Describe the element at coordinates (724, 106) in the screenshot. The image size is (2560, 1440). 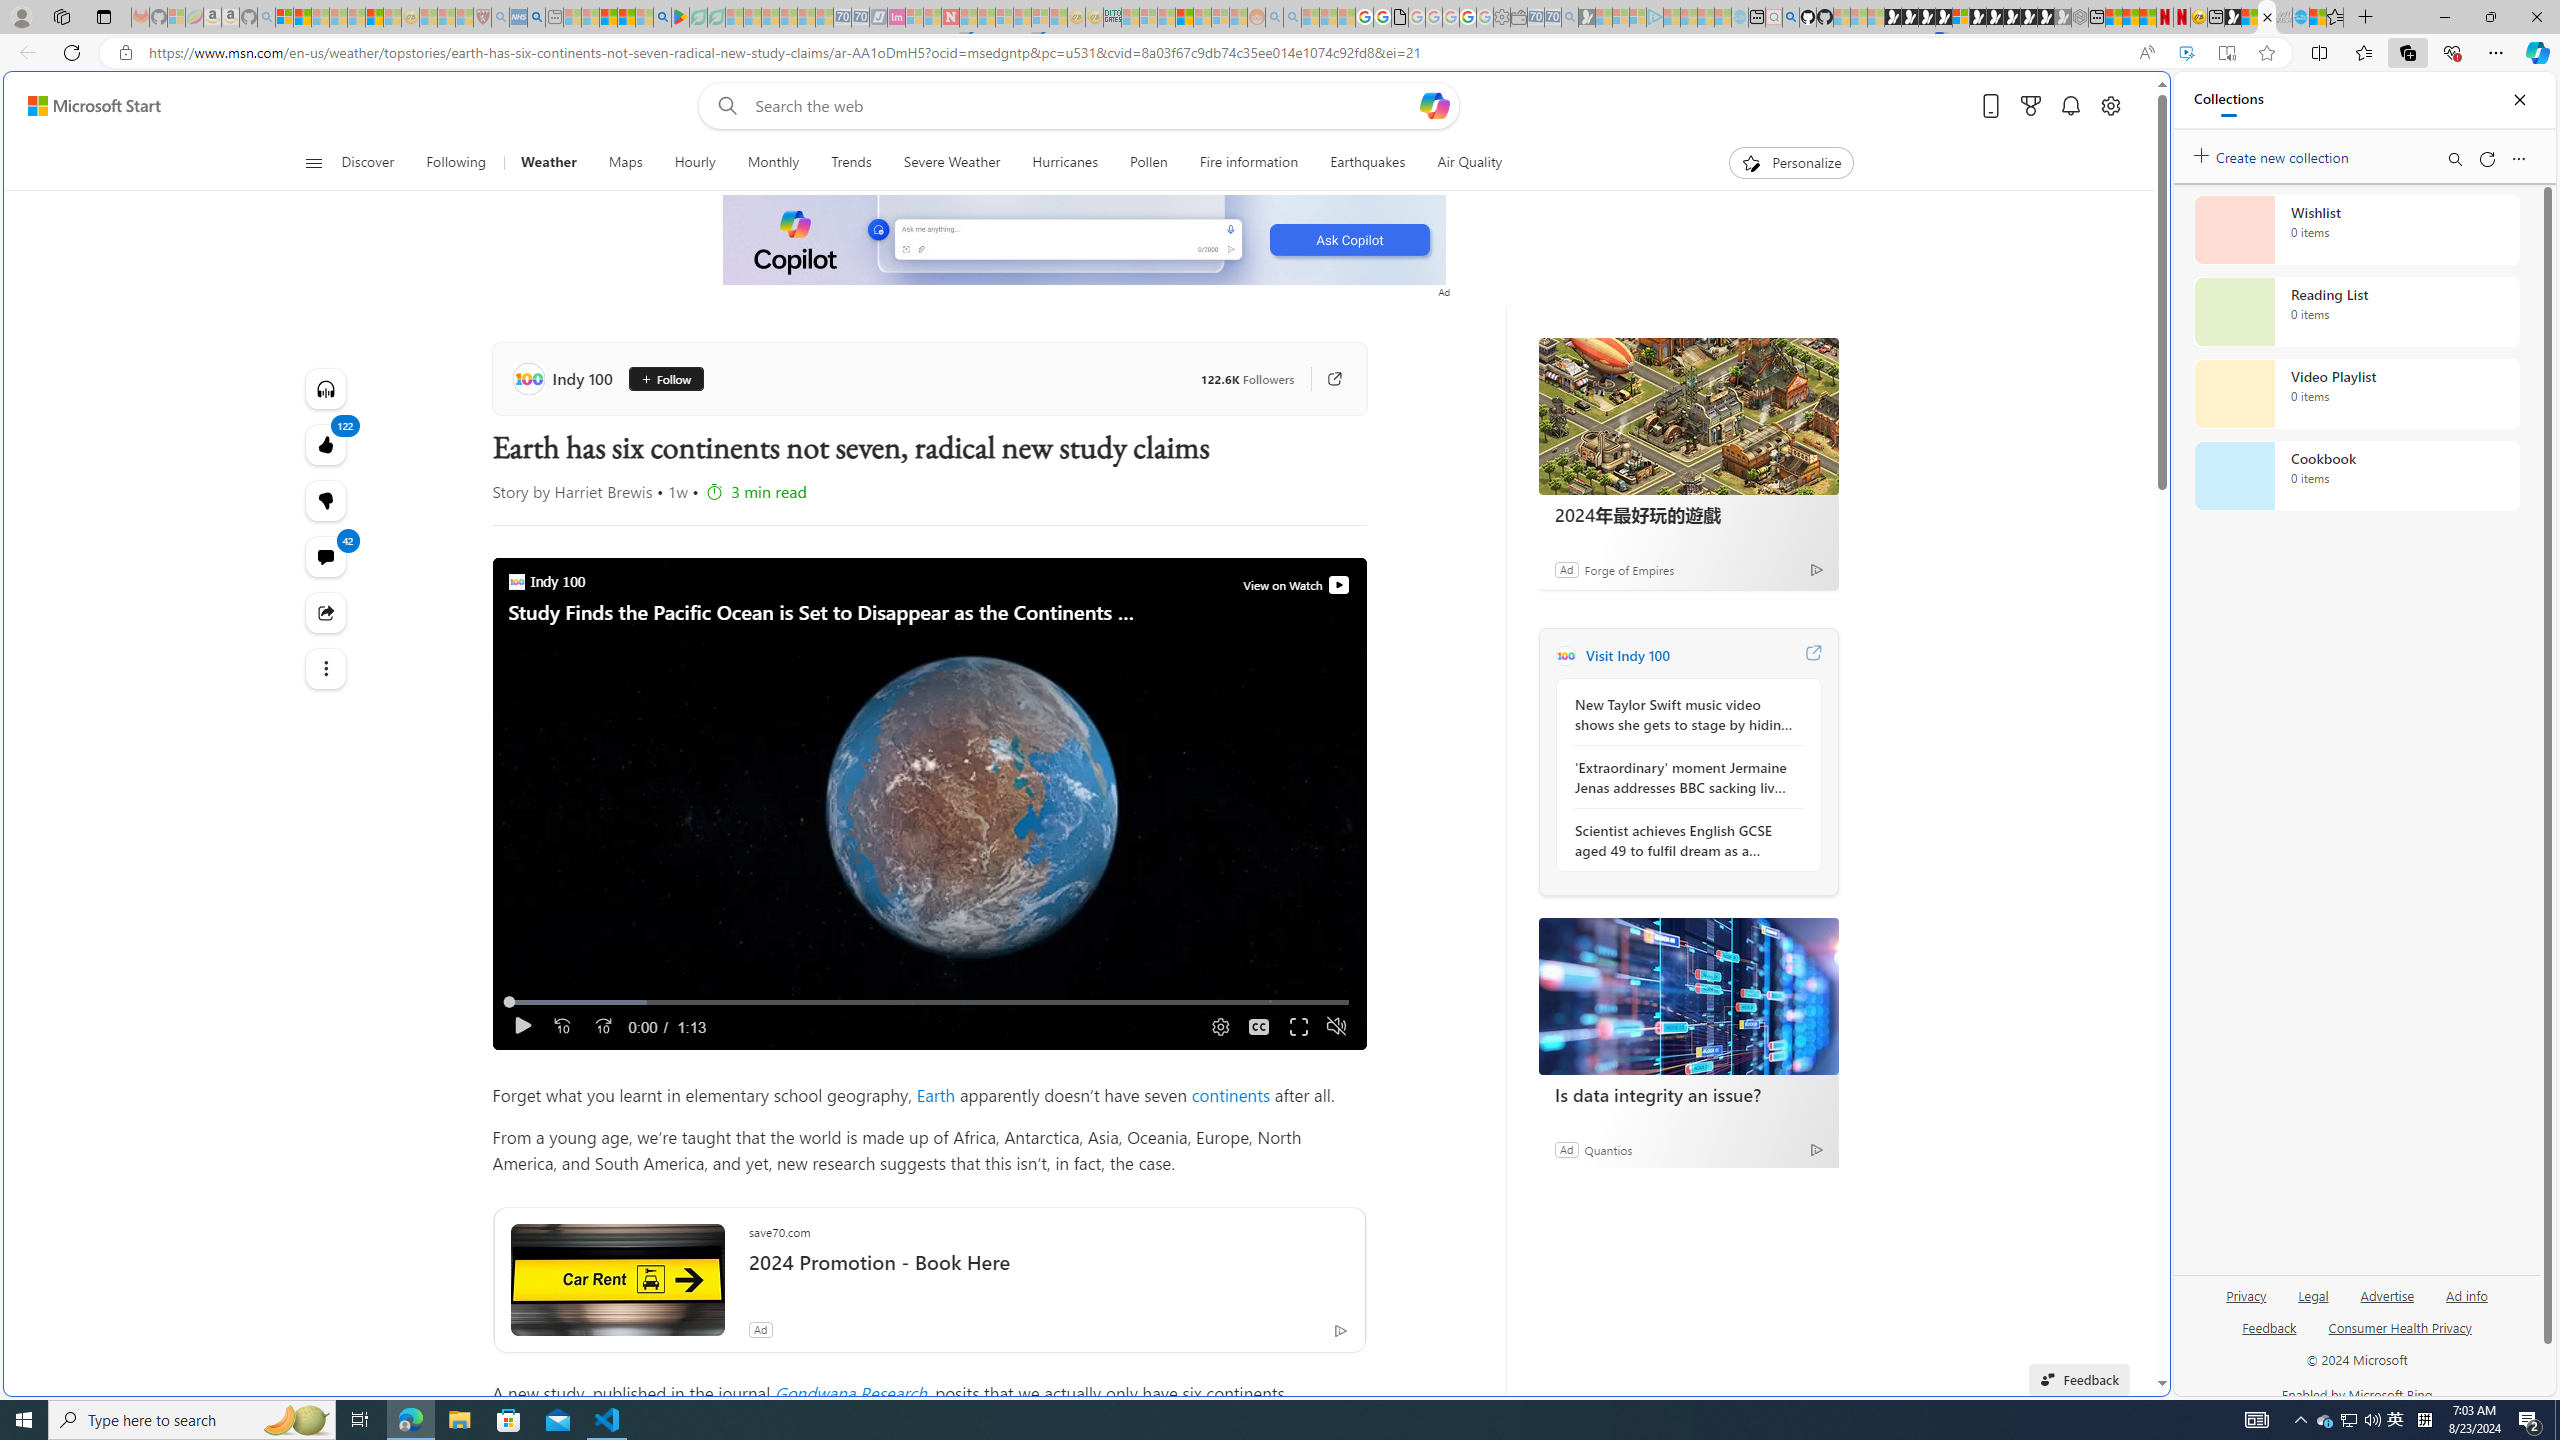
I see `Web search` at that location.